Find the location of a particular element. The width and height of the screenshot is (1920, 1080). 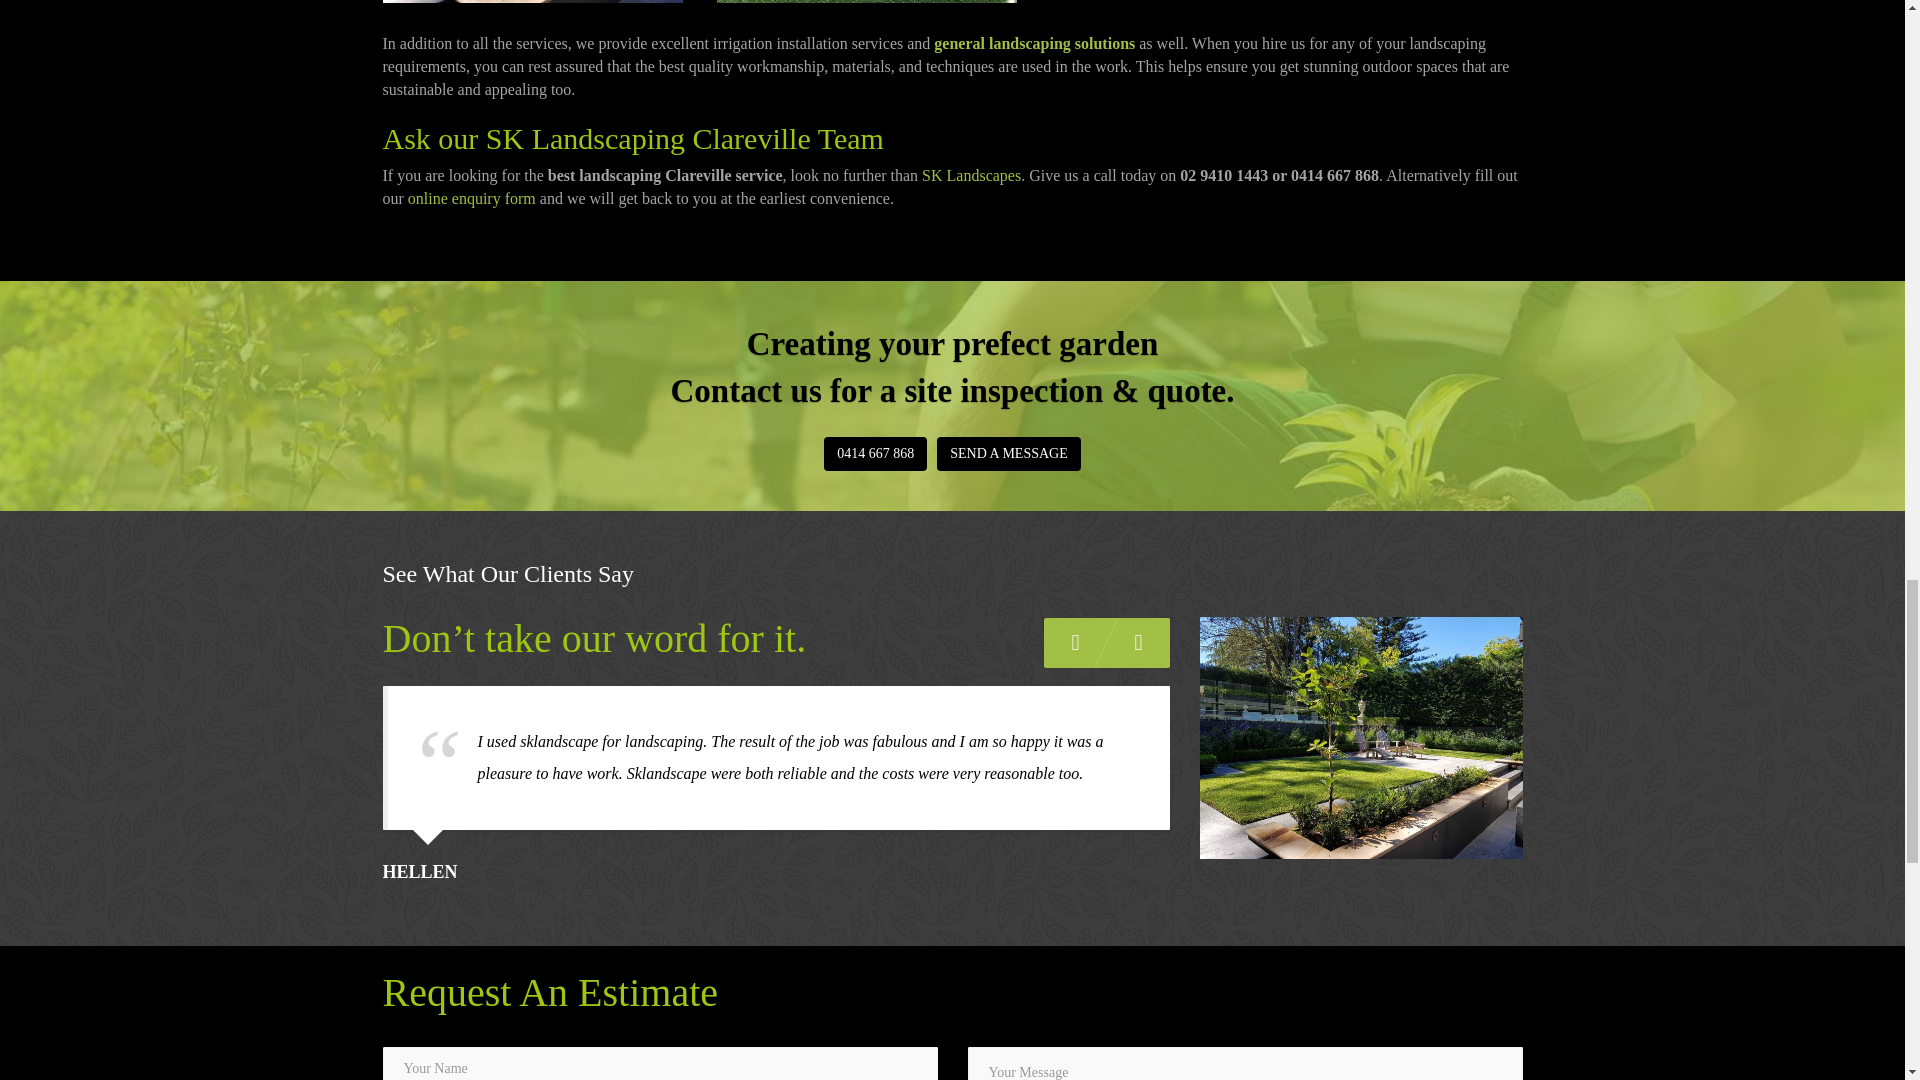

Previous is located at coordinates (1076, 642).